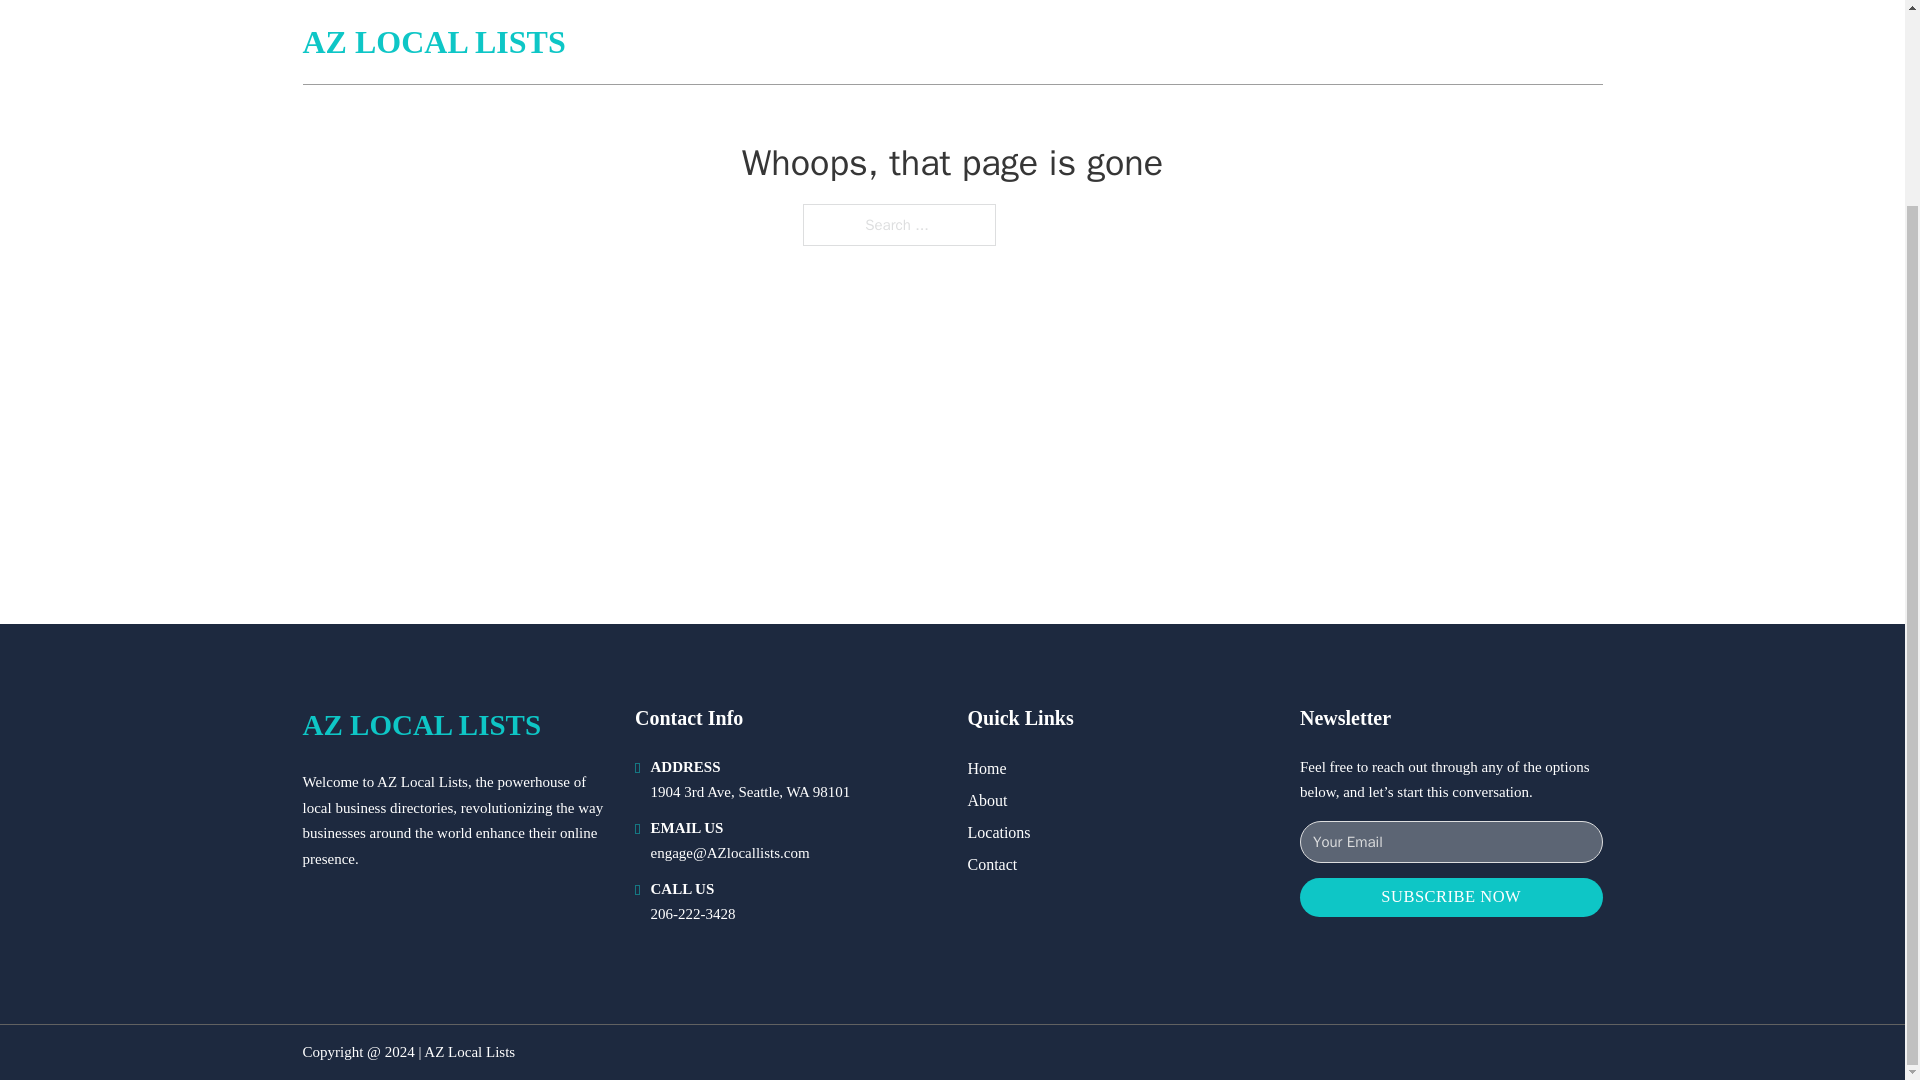  I want to click on Home, so click(986, 768).